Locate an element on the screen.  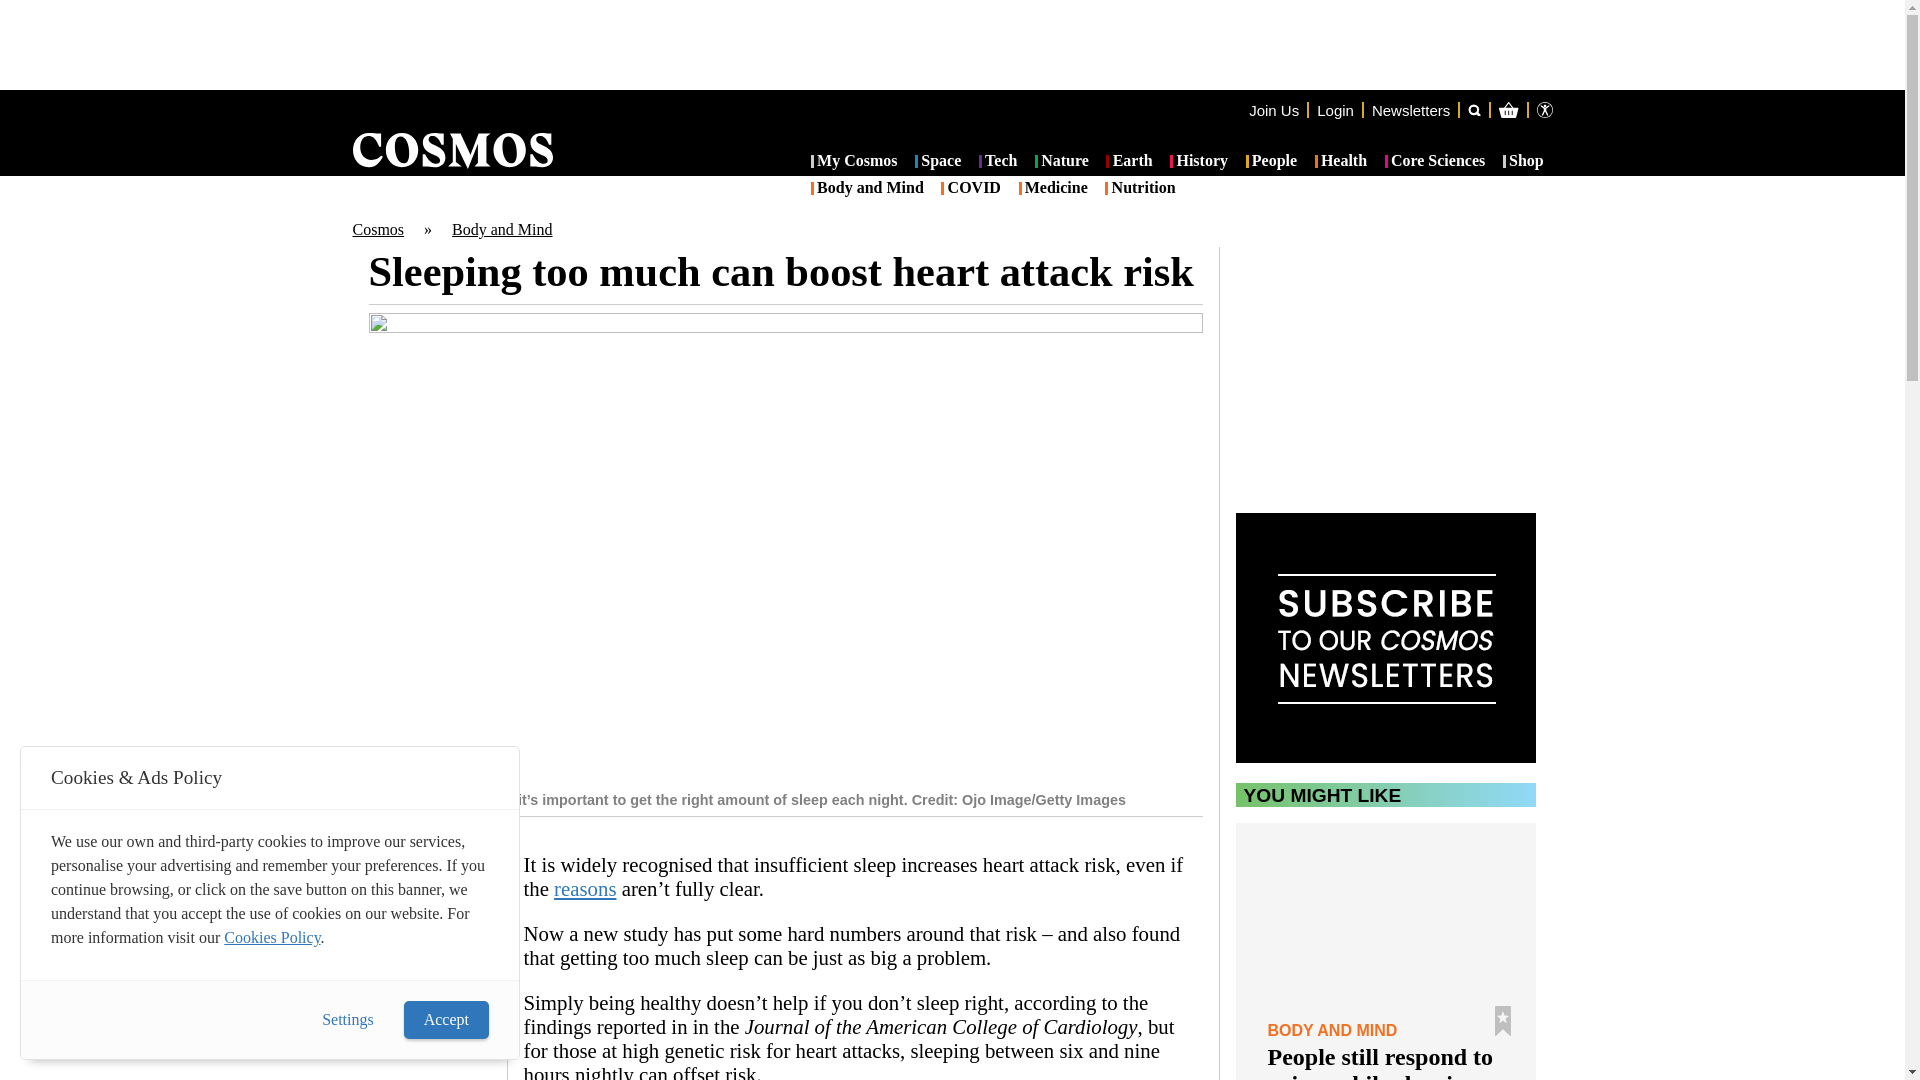
Nature is located at coordinates (1061, 162).